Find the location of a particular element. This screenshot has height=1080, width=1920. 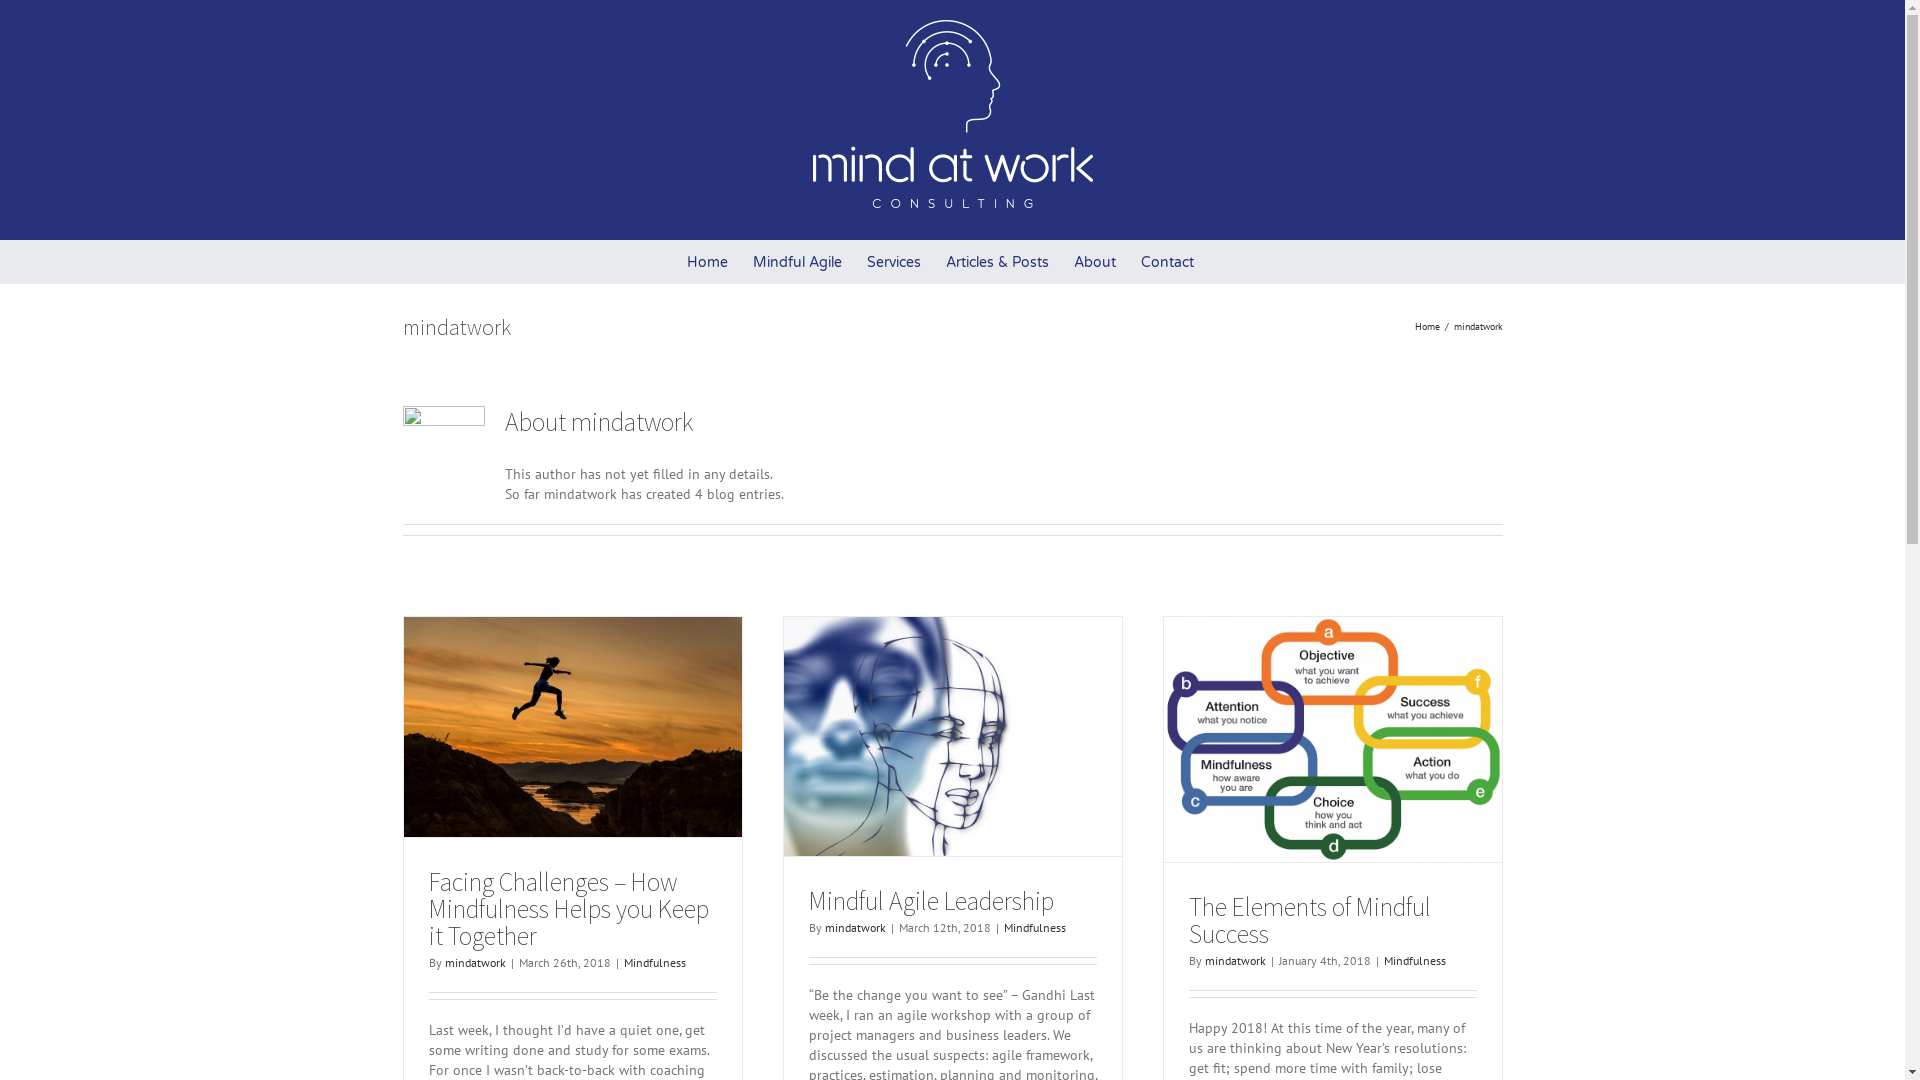

mindatwork is located at coordinates (1234, 960).